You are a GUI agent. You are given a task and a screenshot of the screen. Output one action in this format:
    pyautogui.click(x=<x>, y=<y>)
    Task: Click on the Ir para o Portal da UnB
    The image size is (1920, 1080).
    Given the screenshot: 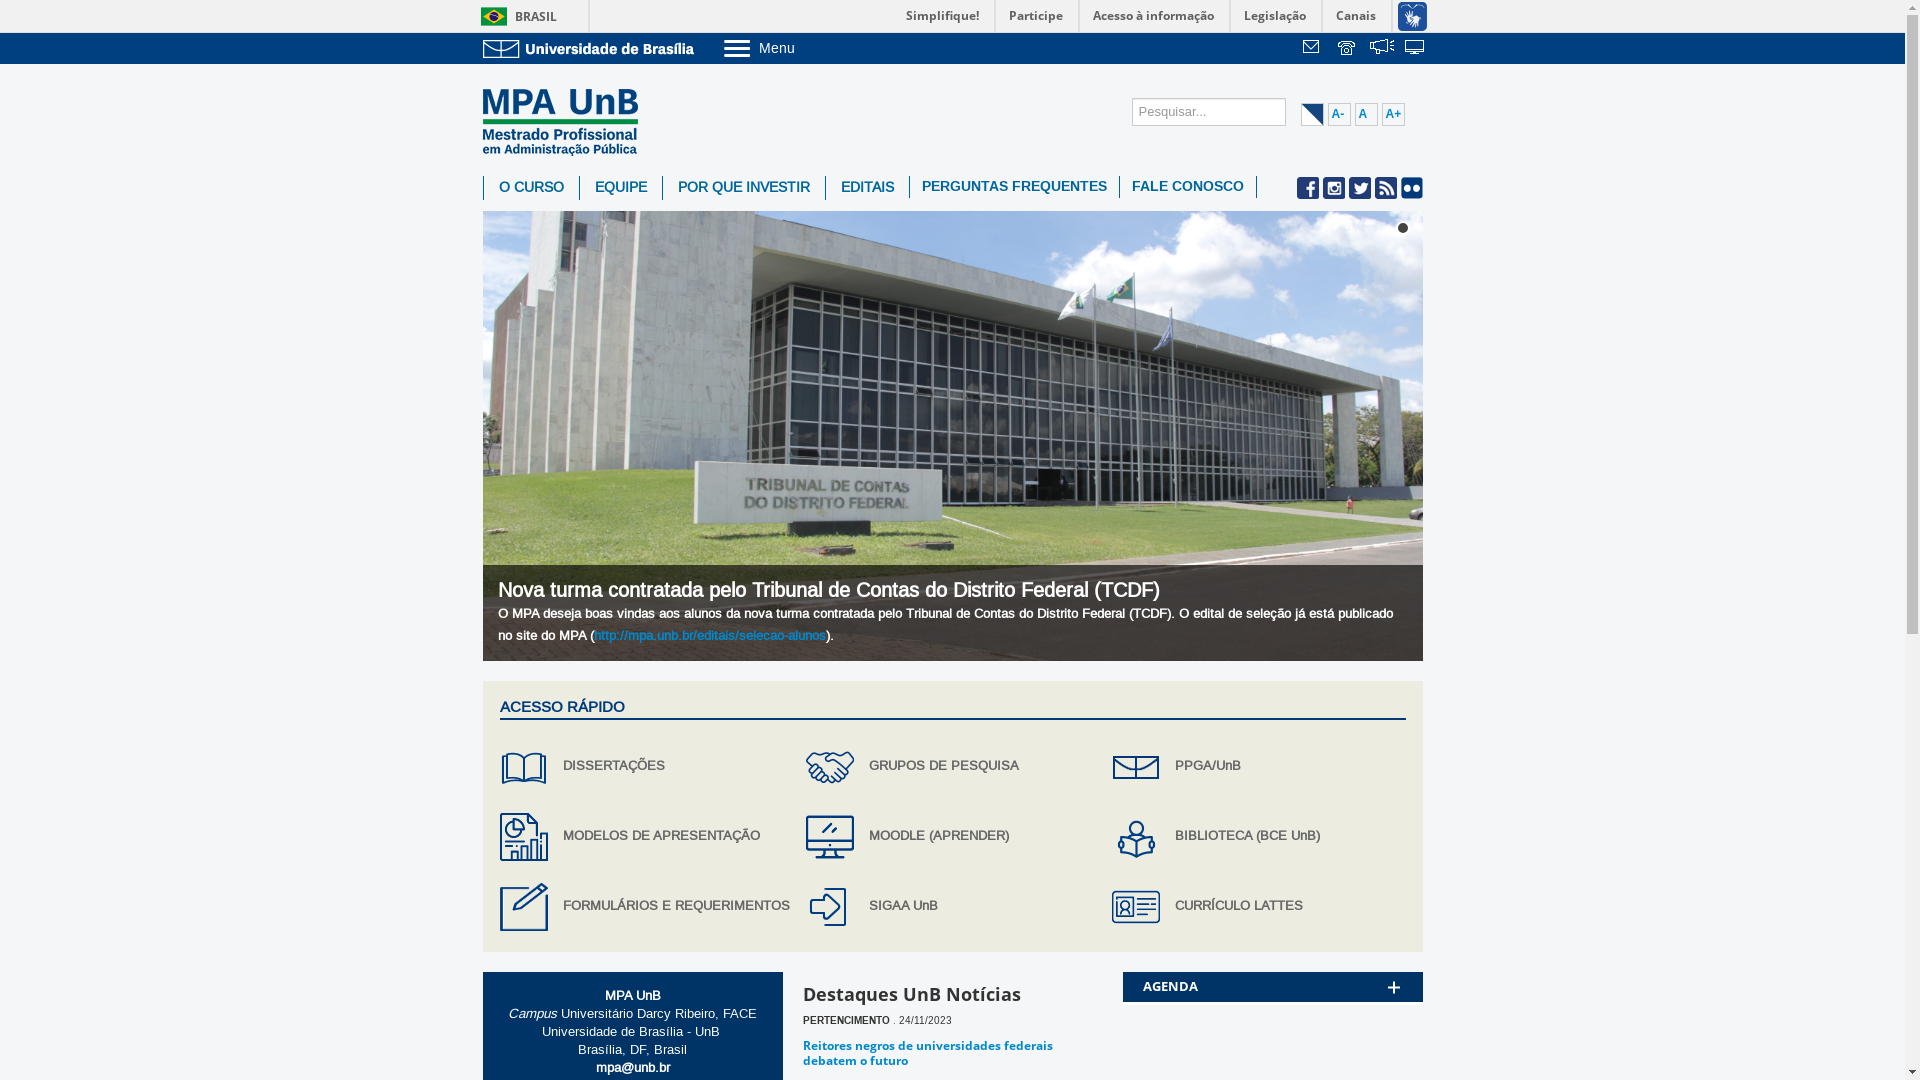 What is the action you would take?
    pyautogui.click(x=592, y=48)
    